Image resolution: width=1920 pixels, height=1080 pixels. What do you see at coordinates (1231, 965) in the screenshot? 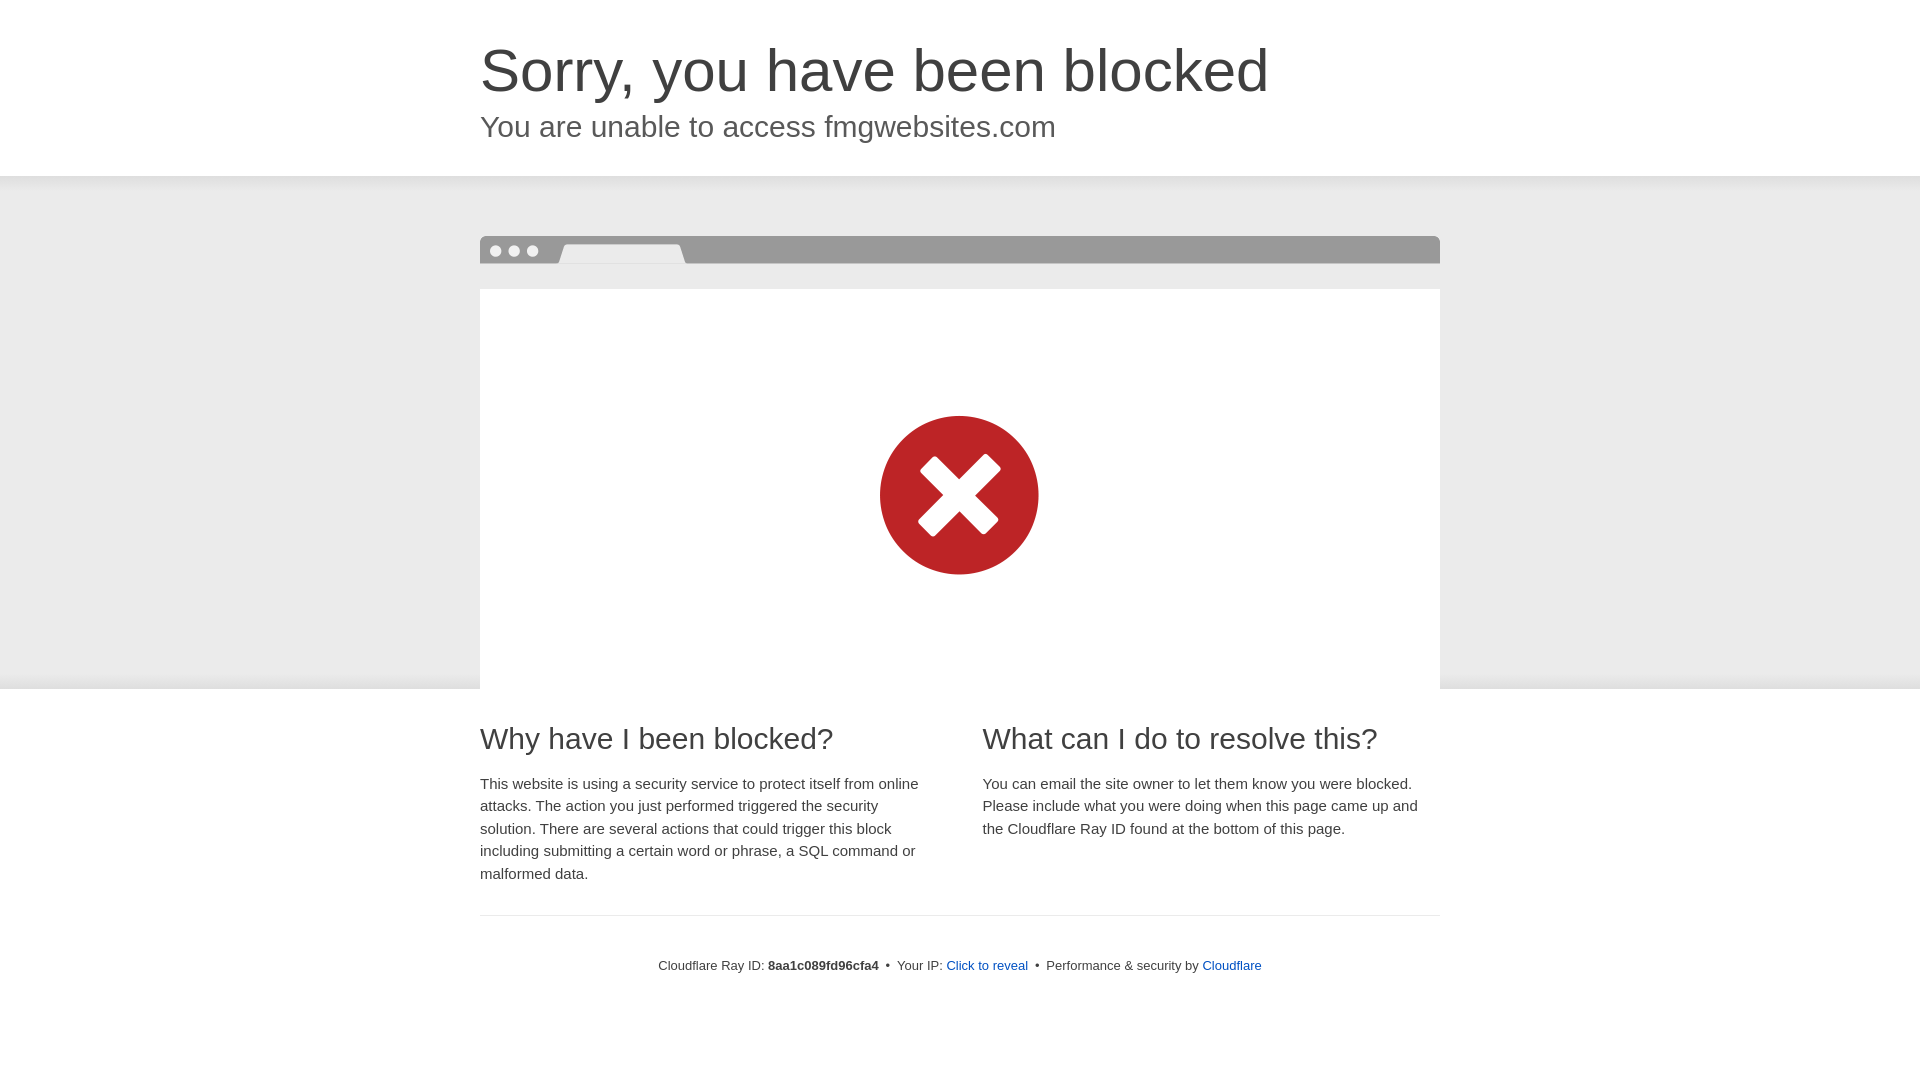
I see `Cloudflare` at bounding box center [1231, 965].